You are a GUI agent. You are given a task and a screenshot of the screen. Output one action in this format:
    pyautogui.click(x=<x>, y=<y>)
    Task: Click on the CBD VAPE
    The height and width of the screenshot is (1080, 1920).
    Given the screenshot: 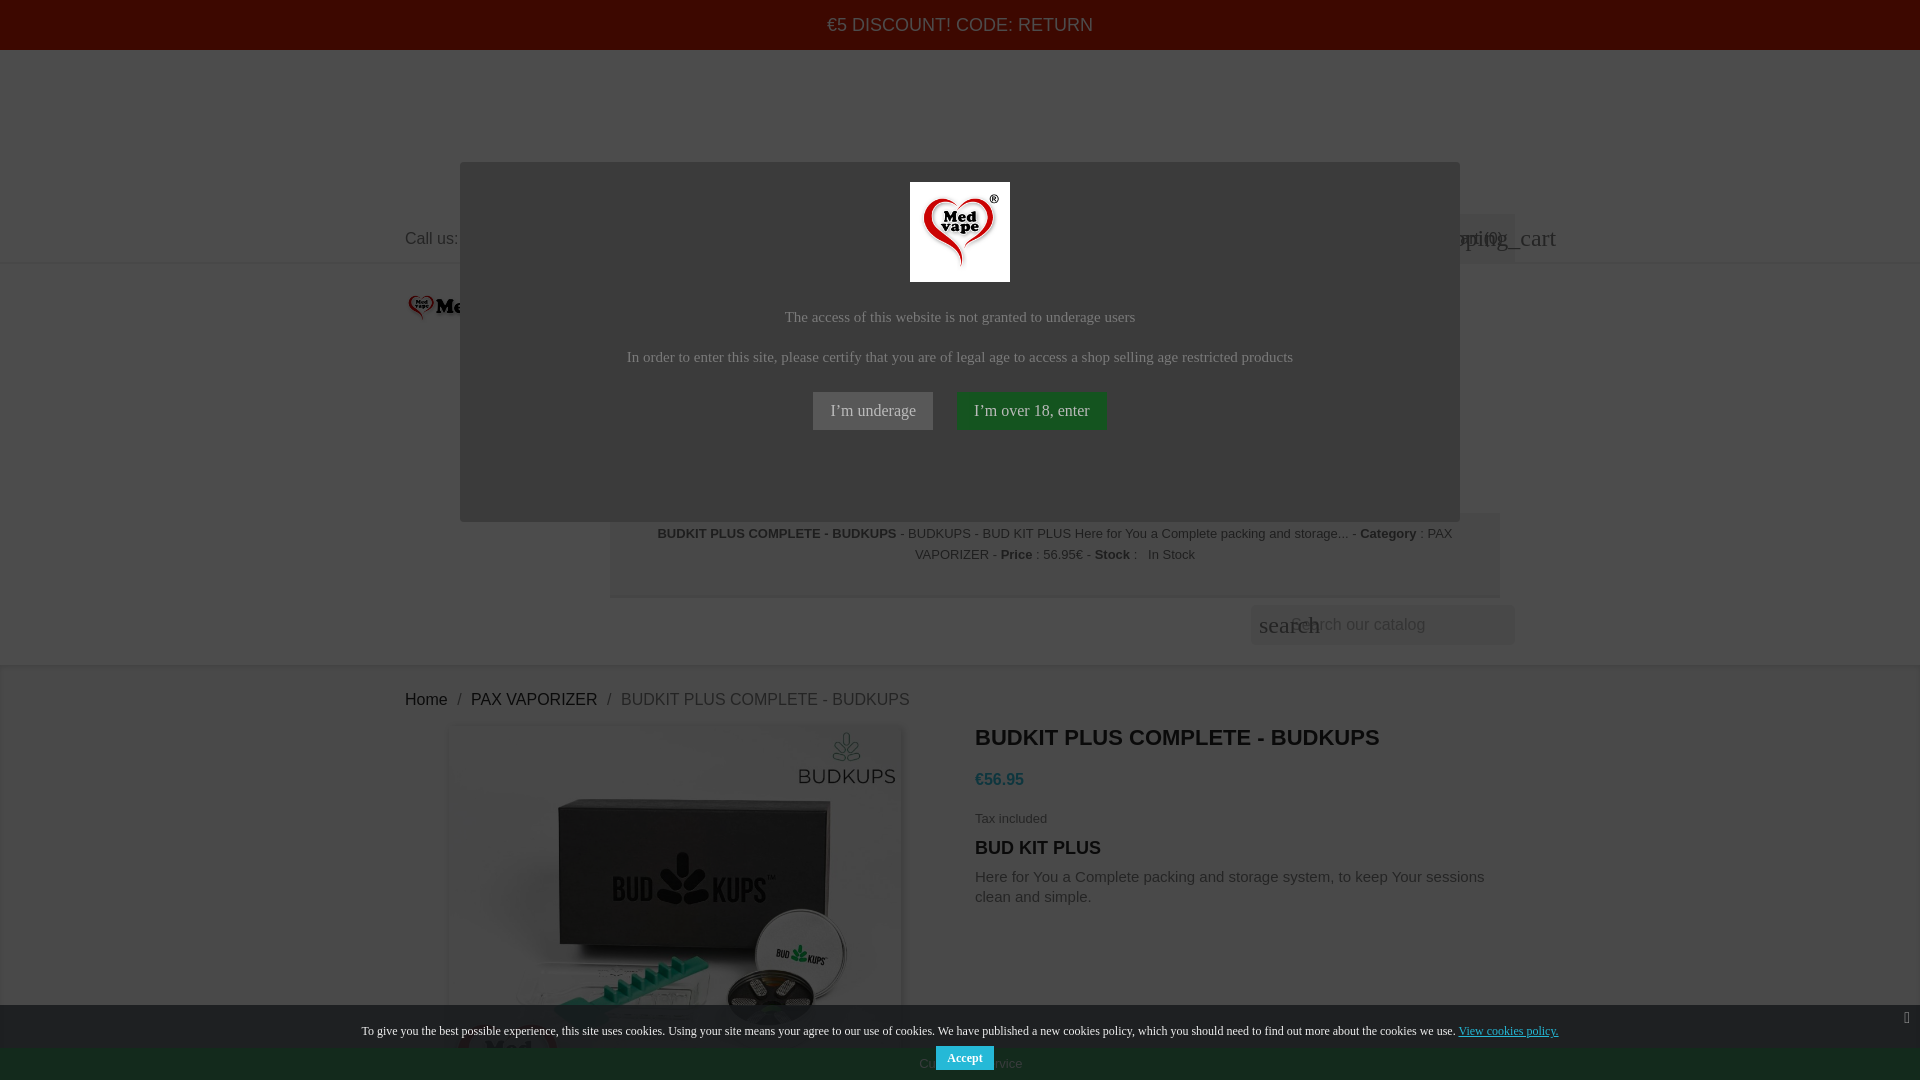 What is the action you would take?
    pyautogui.click(x=1264, y=337)
    